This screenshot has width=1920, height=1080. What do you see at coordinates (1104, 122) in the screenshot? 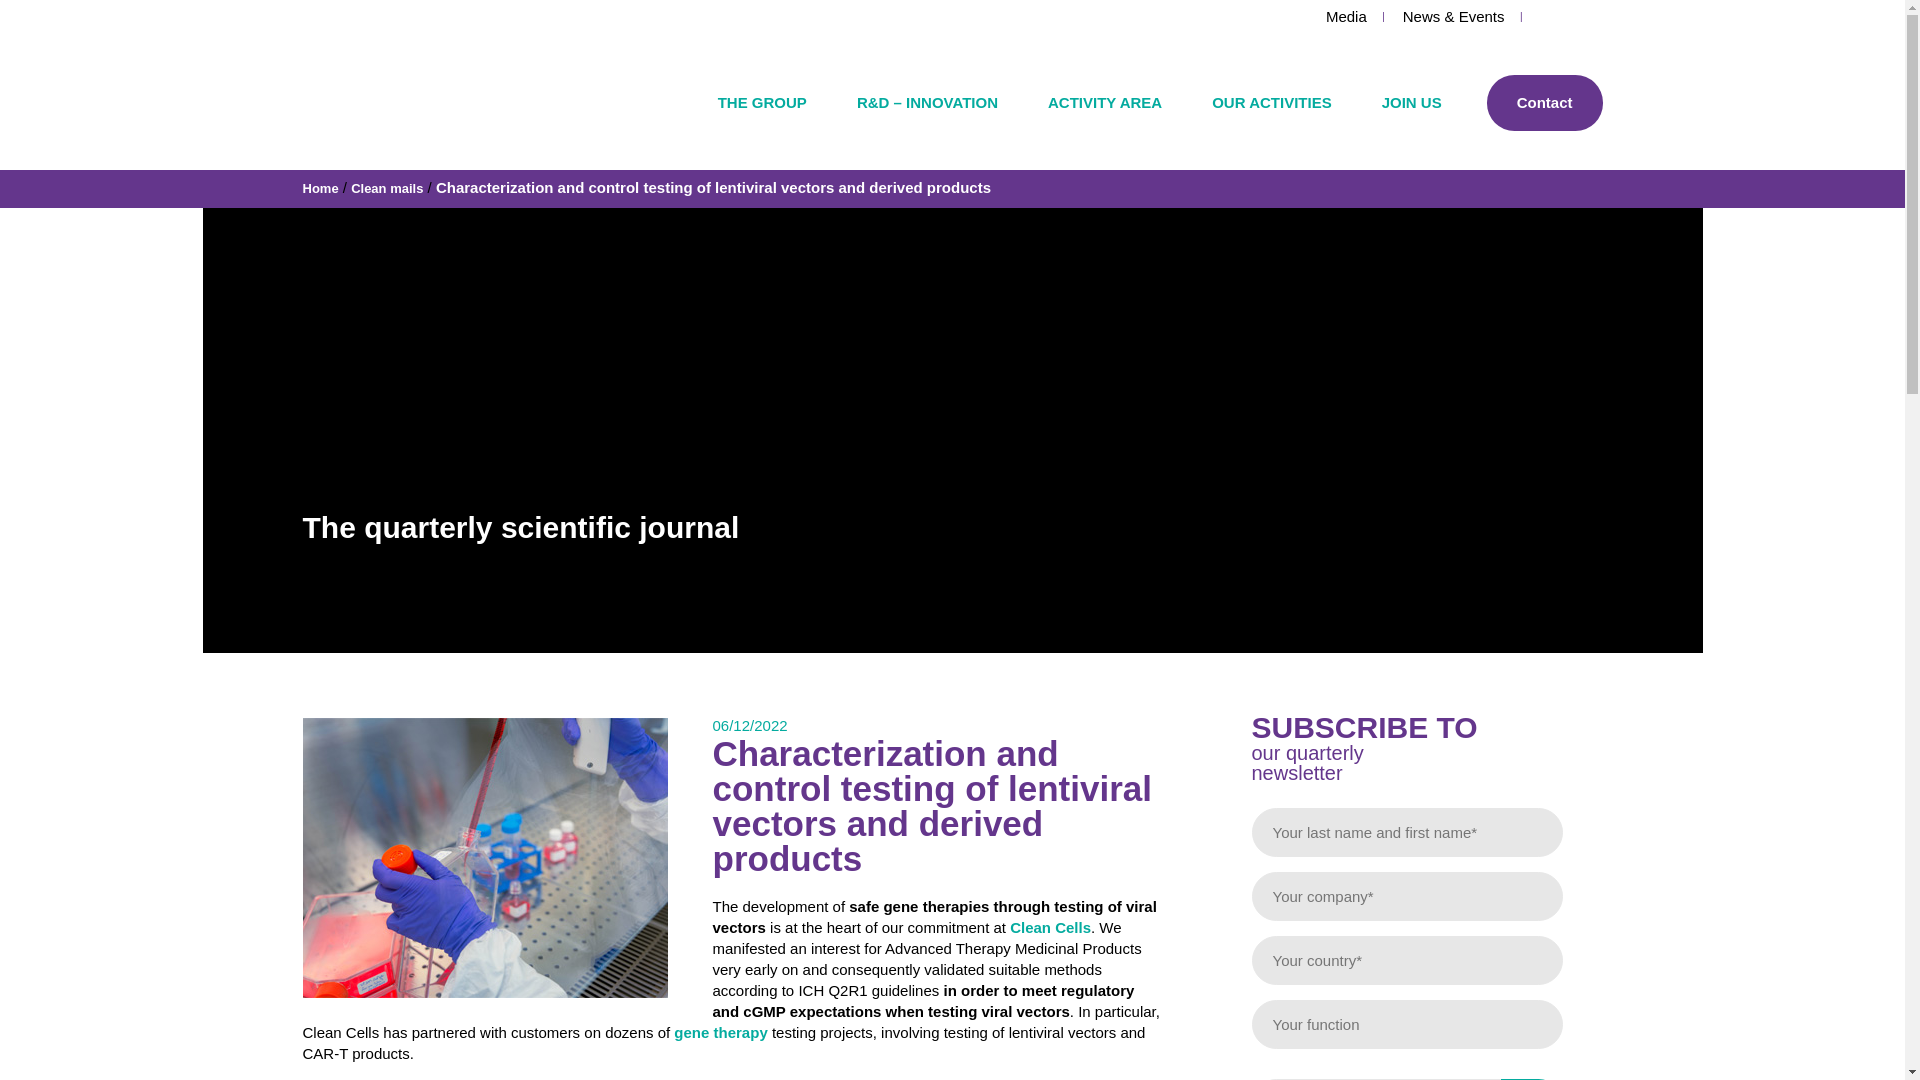
I see `ACTIVITY AREA` at bounding box center [1104, 122].